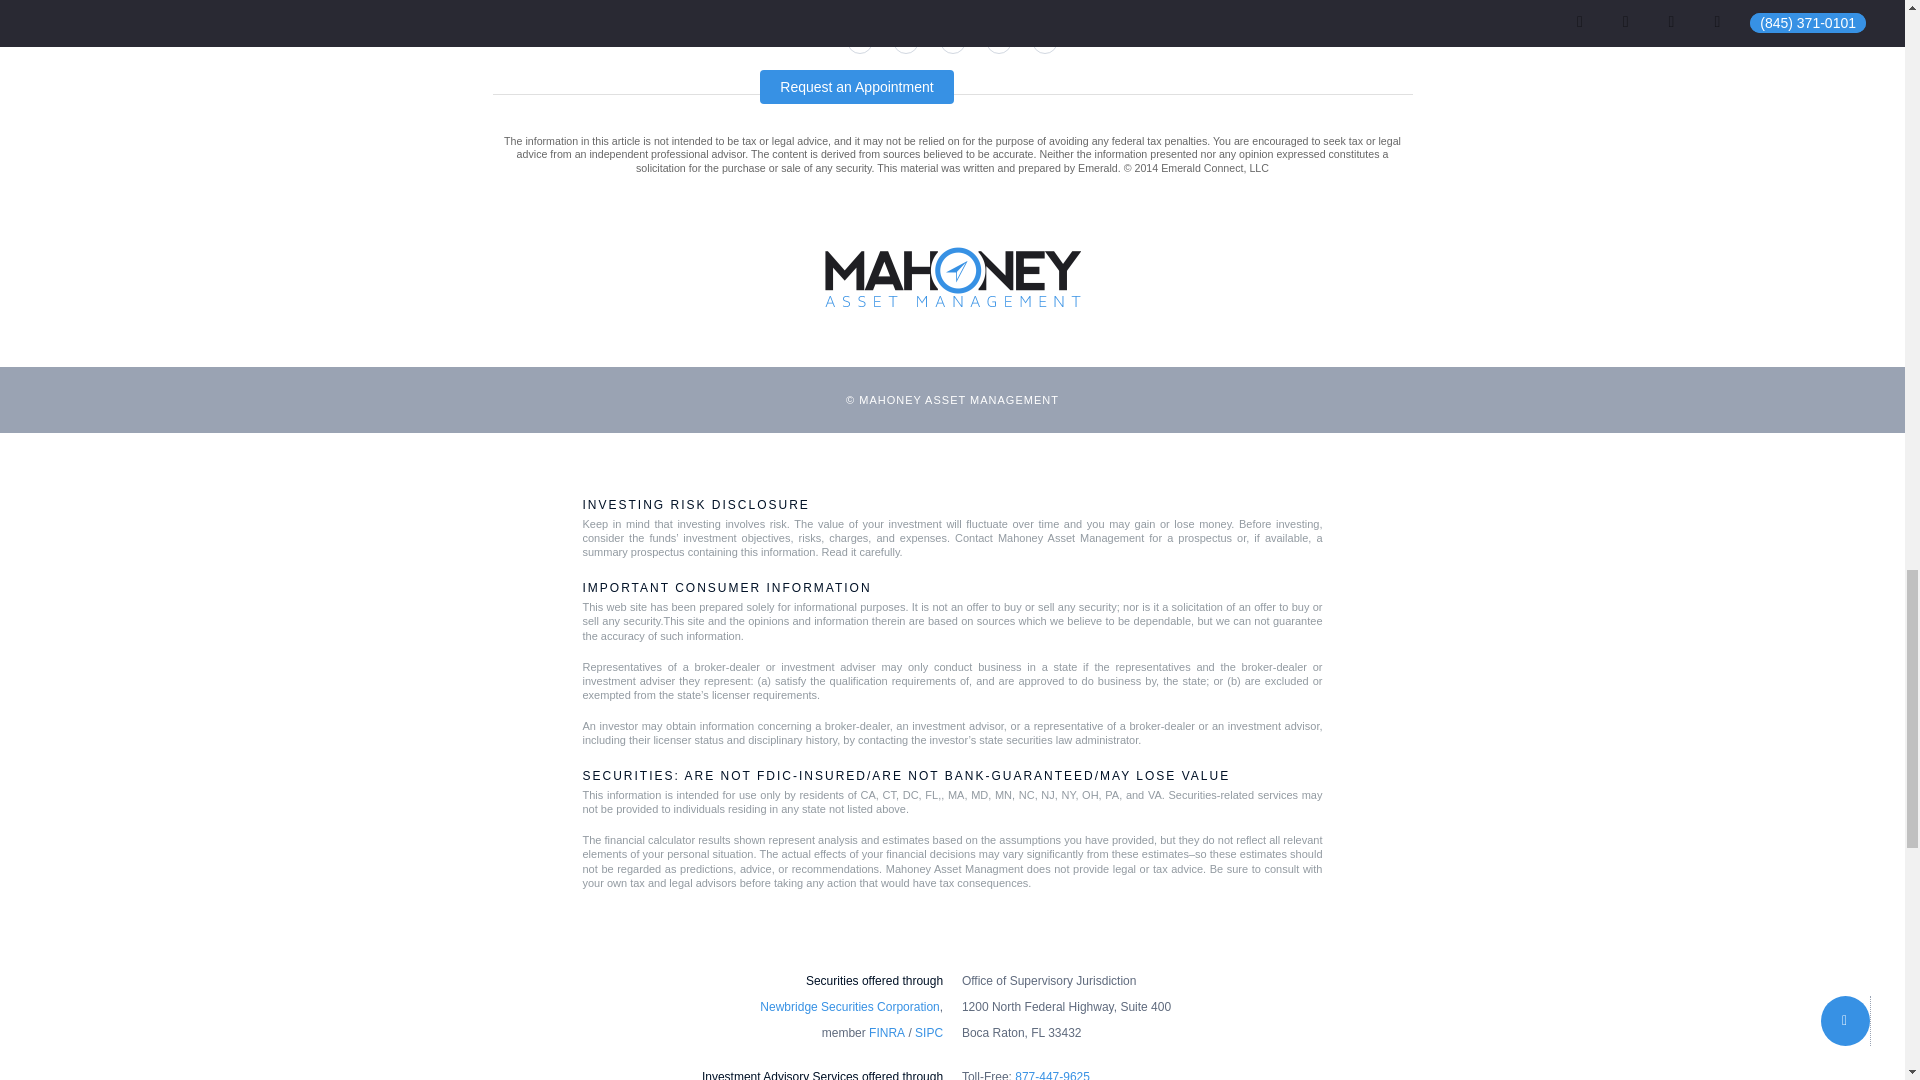 The image size is (1920, 1080). Describe the element at coordinates (869, 40) in the screenshot. I see `6` at that location.